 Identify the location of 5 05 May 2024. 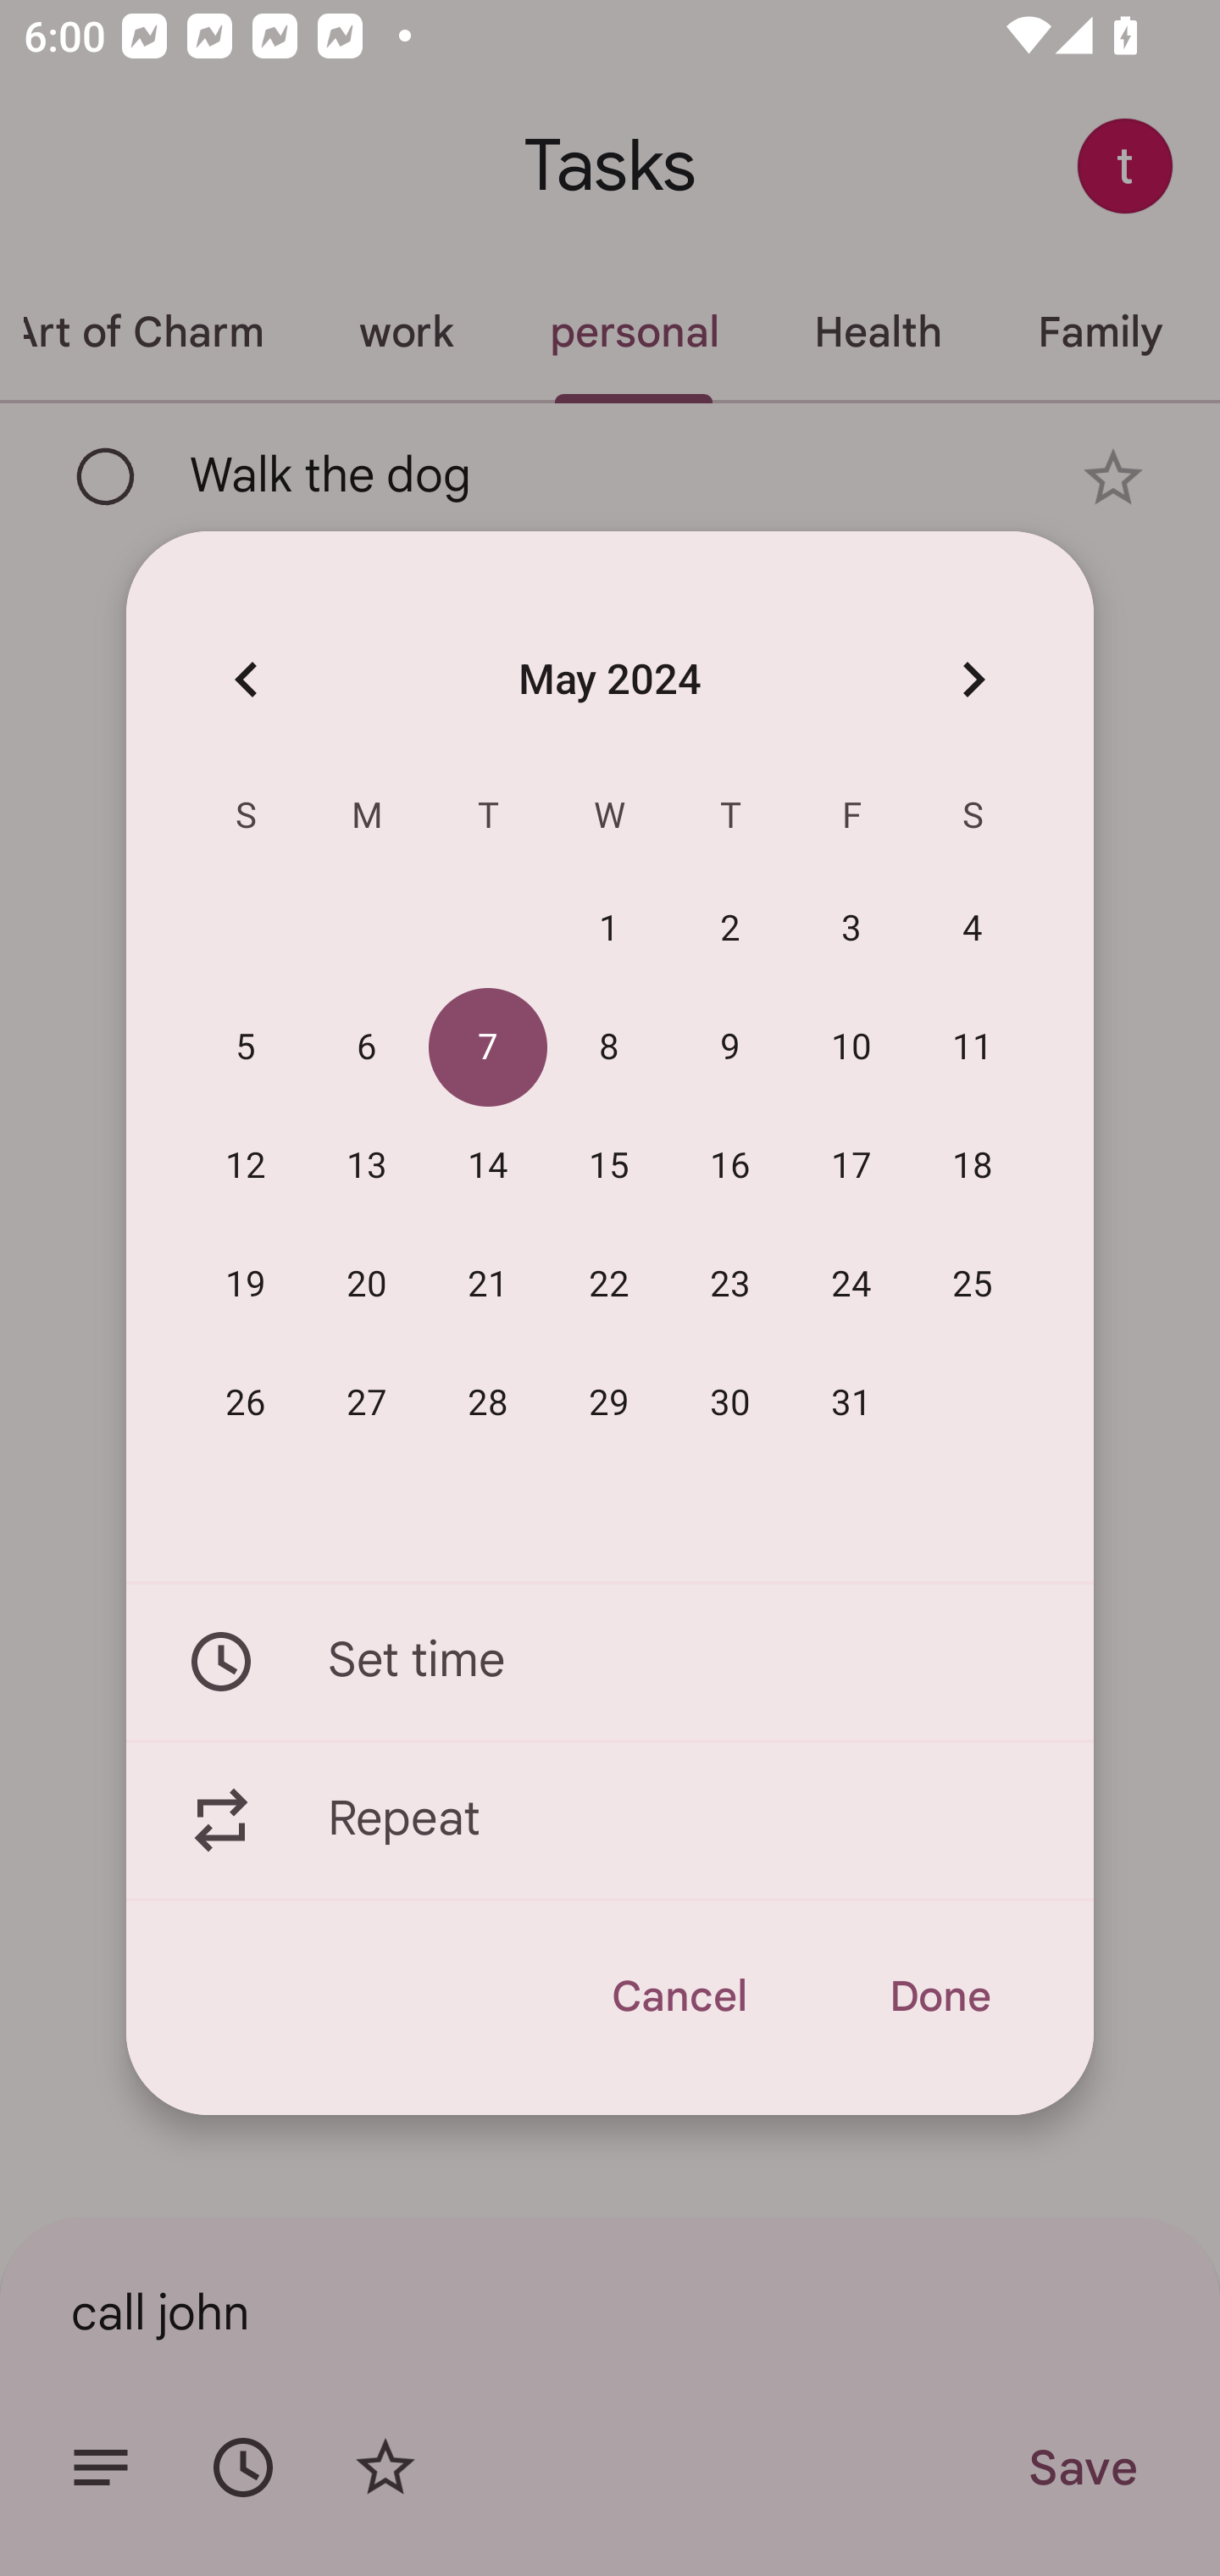
(246, 1048).